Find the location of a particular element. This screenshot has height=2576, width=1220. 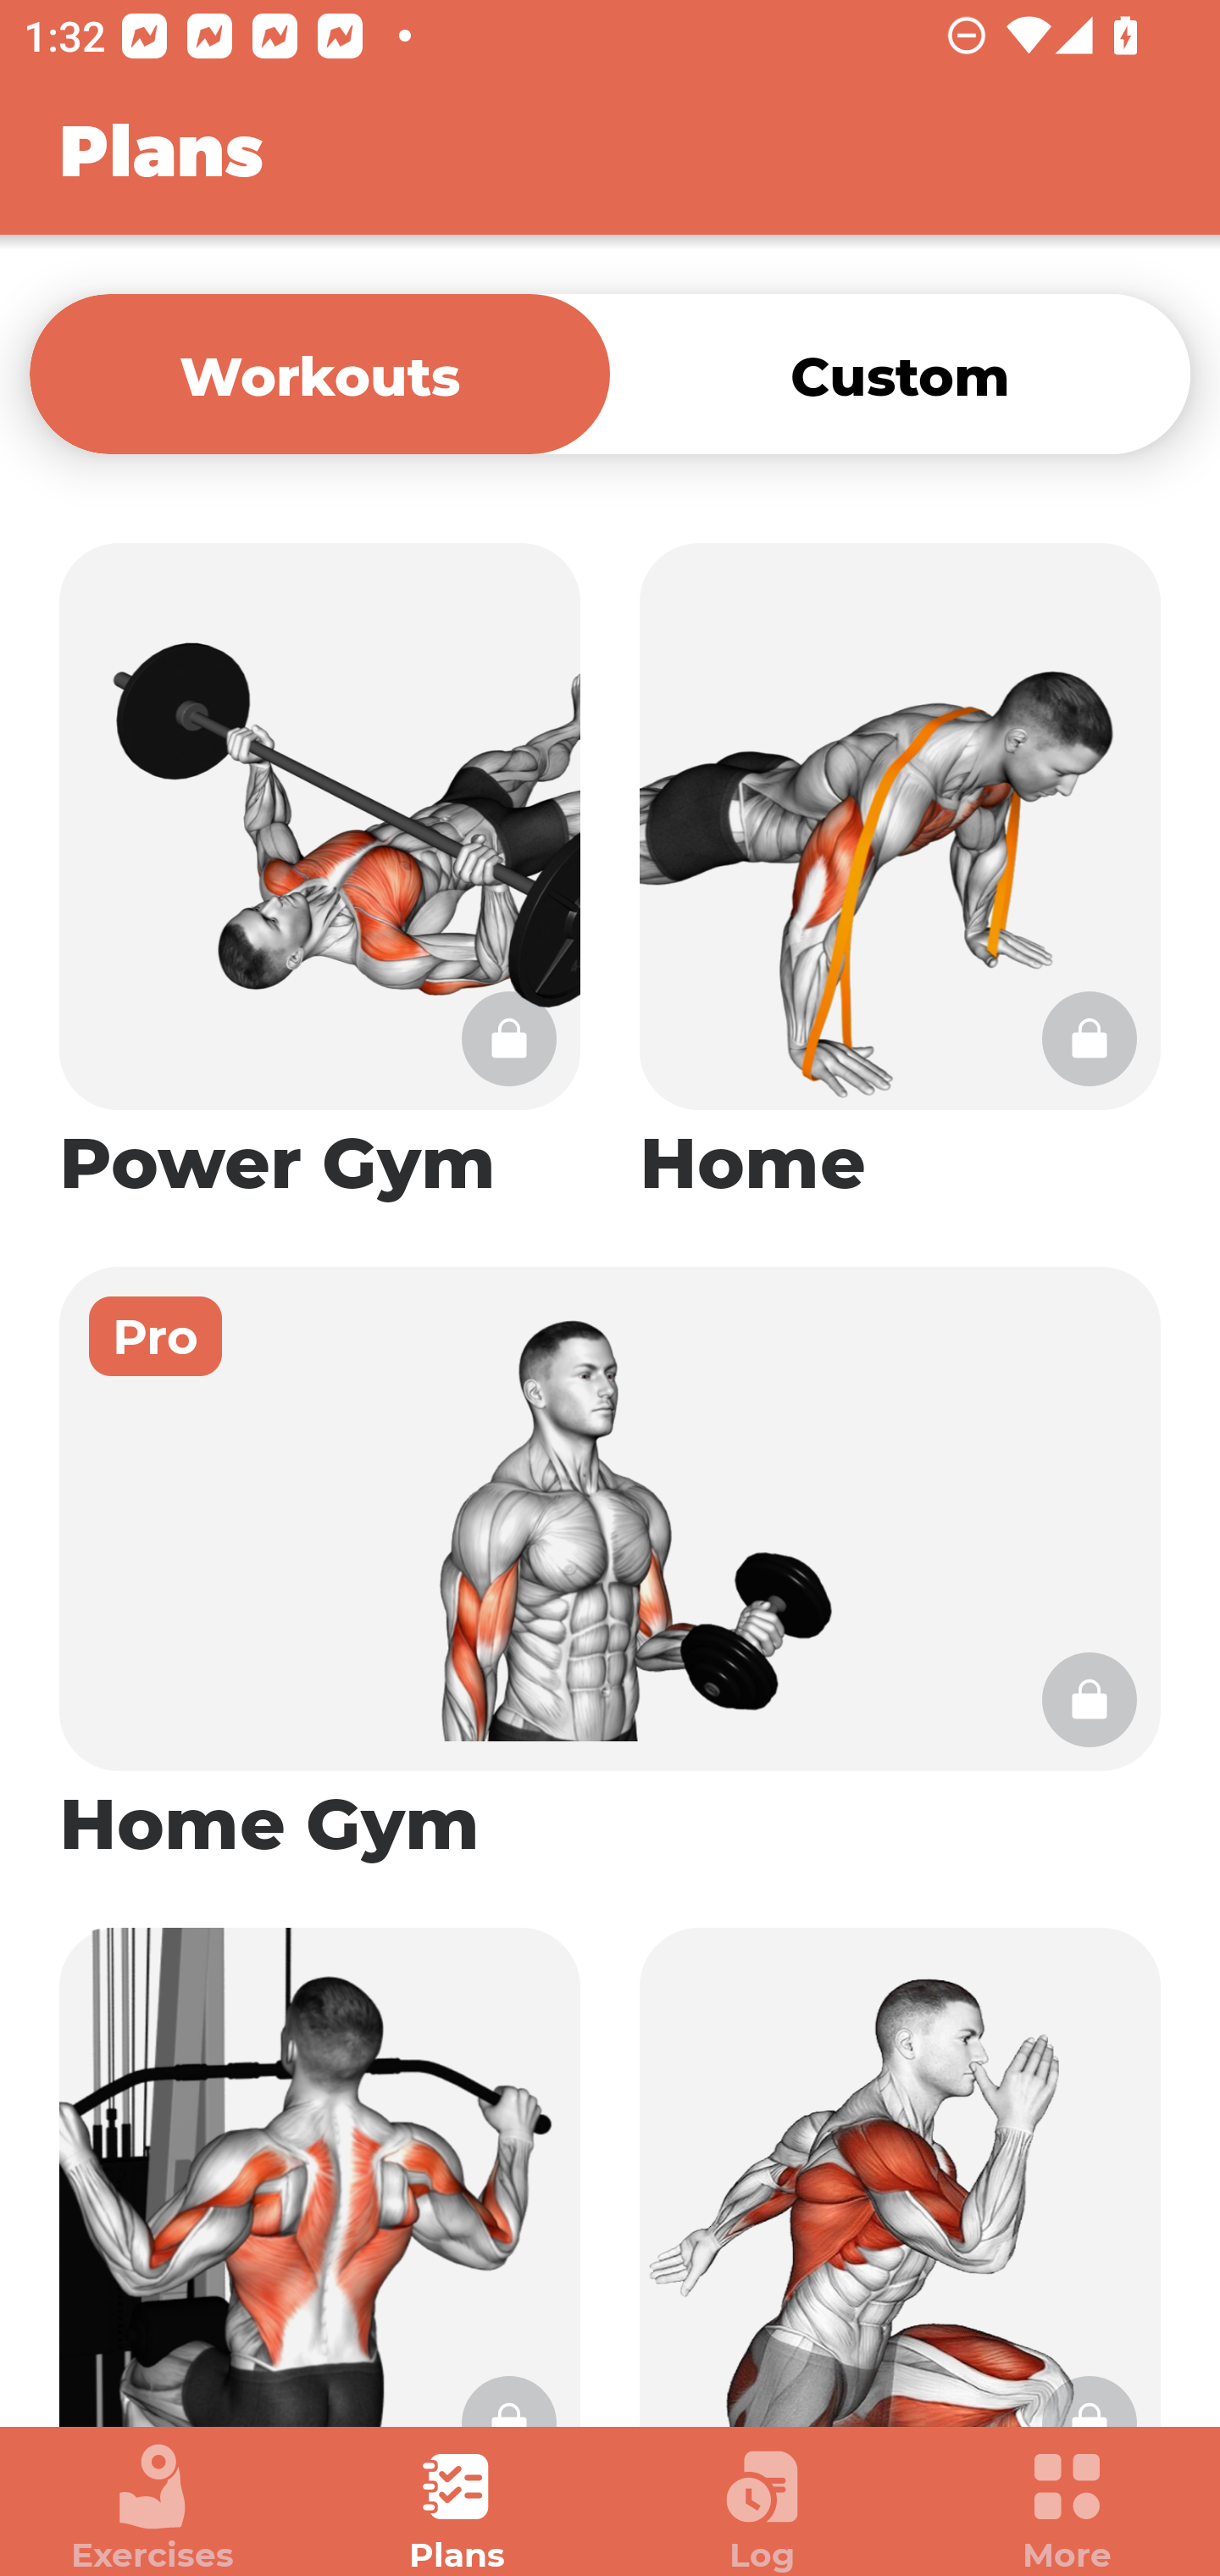

Plans is located at coordinates (457, 2508).